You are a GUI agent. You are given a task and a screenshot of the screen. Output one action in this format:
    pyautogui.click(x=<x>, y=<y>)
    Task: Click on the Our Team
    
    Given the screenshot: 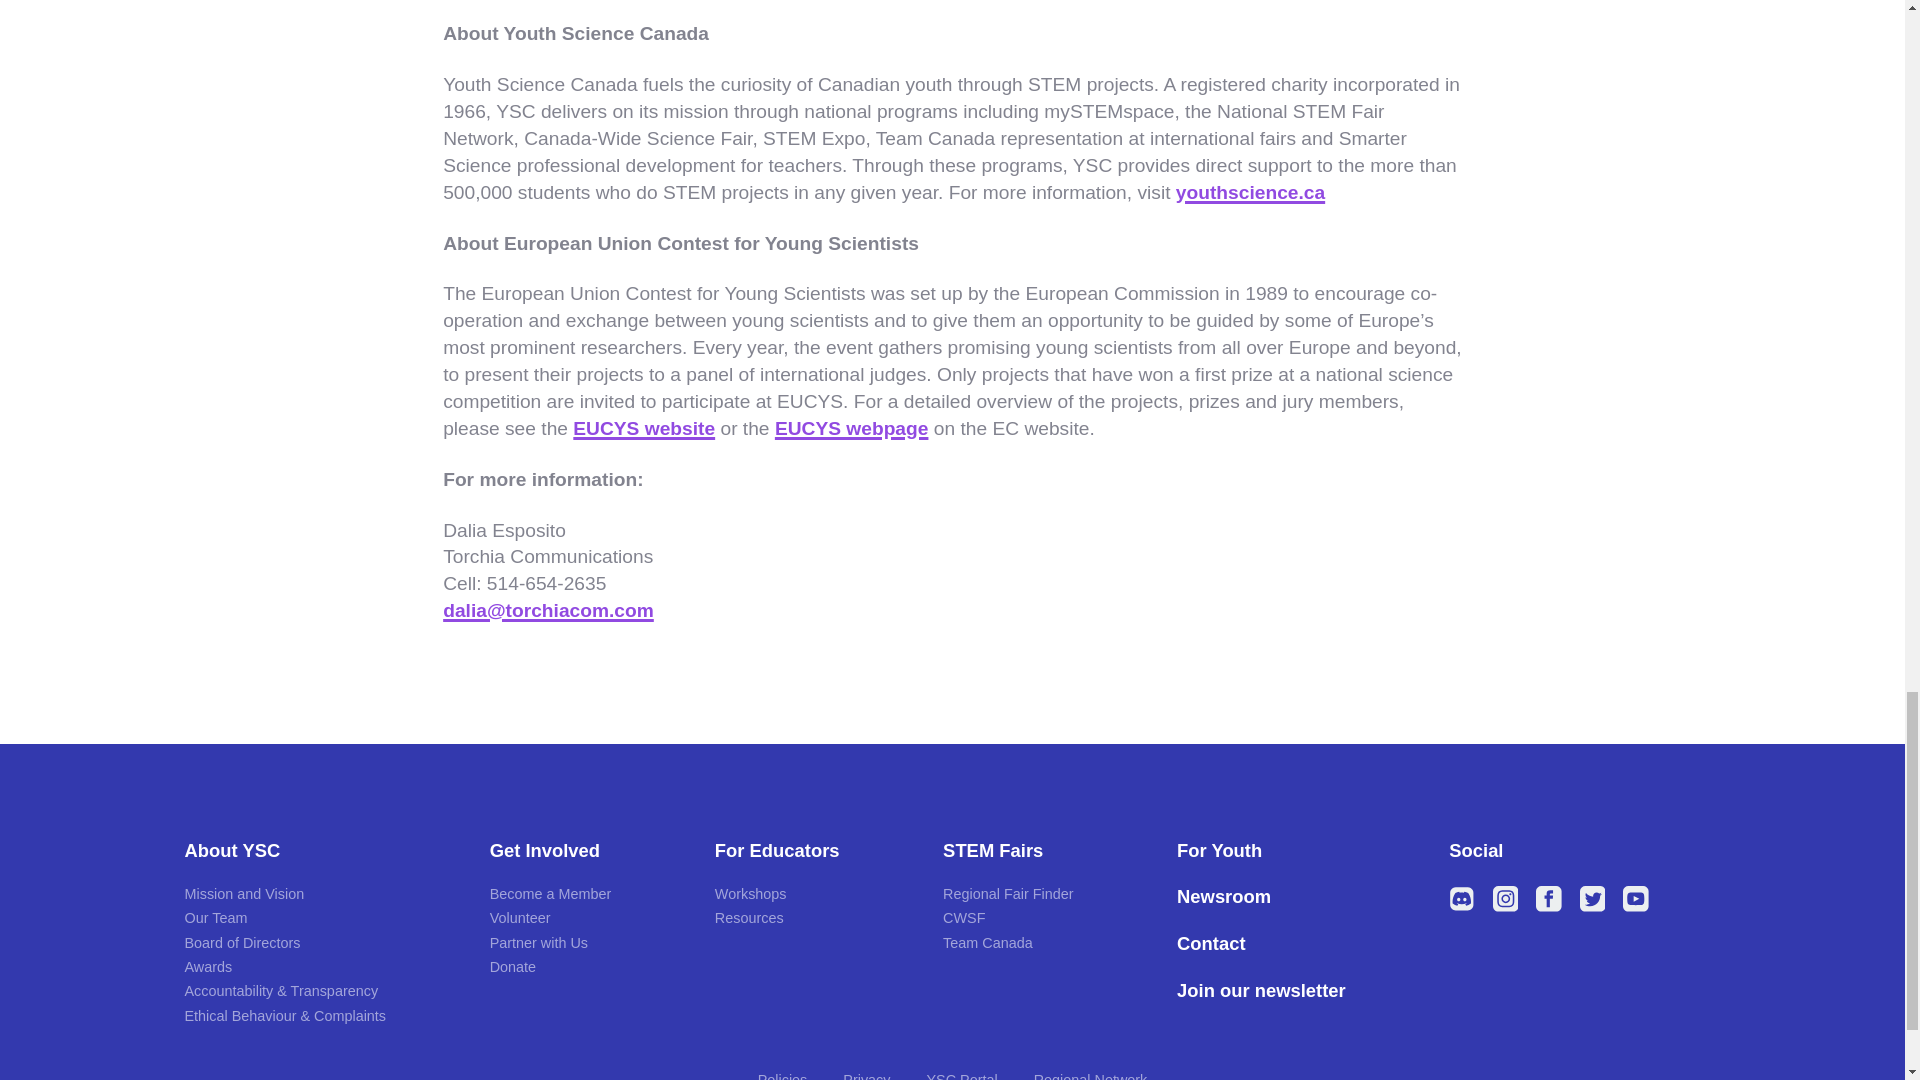 What is the action you would take?
    pyautogui.click(x=216, y=918)
    